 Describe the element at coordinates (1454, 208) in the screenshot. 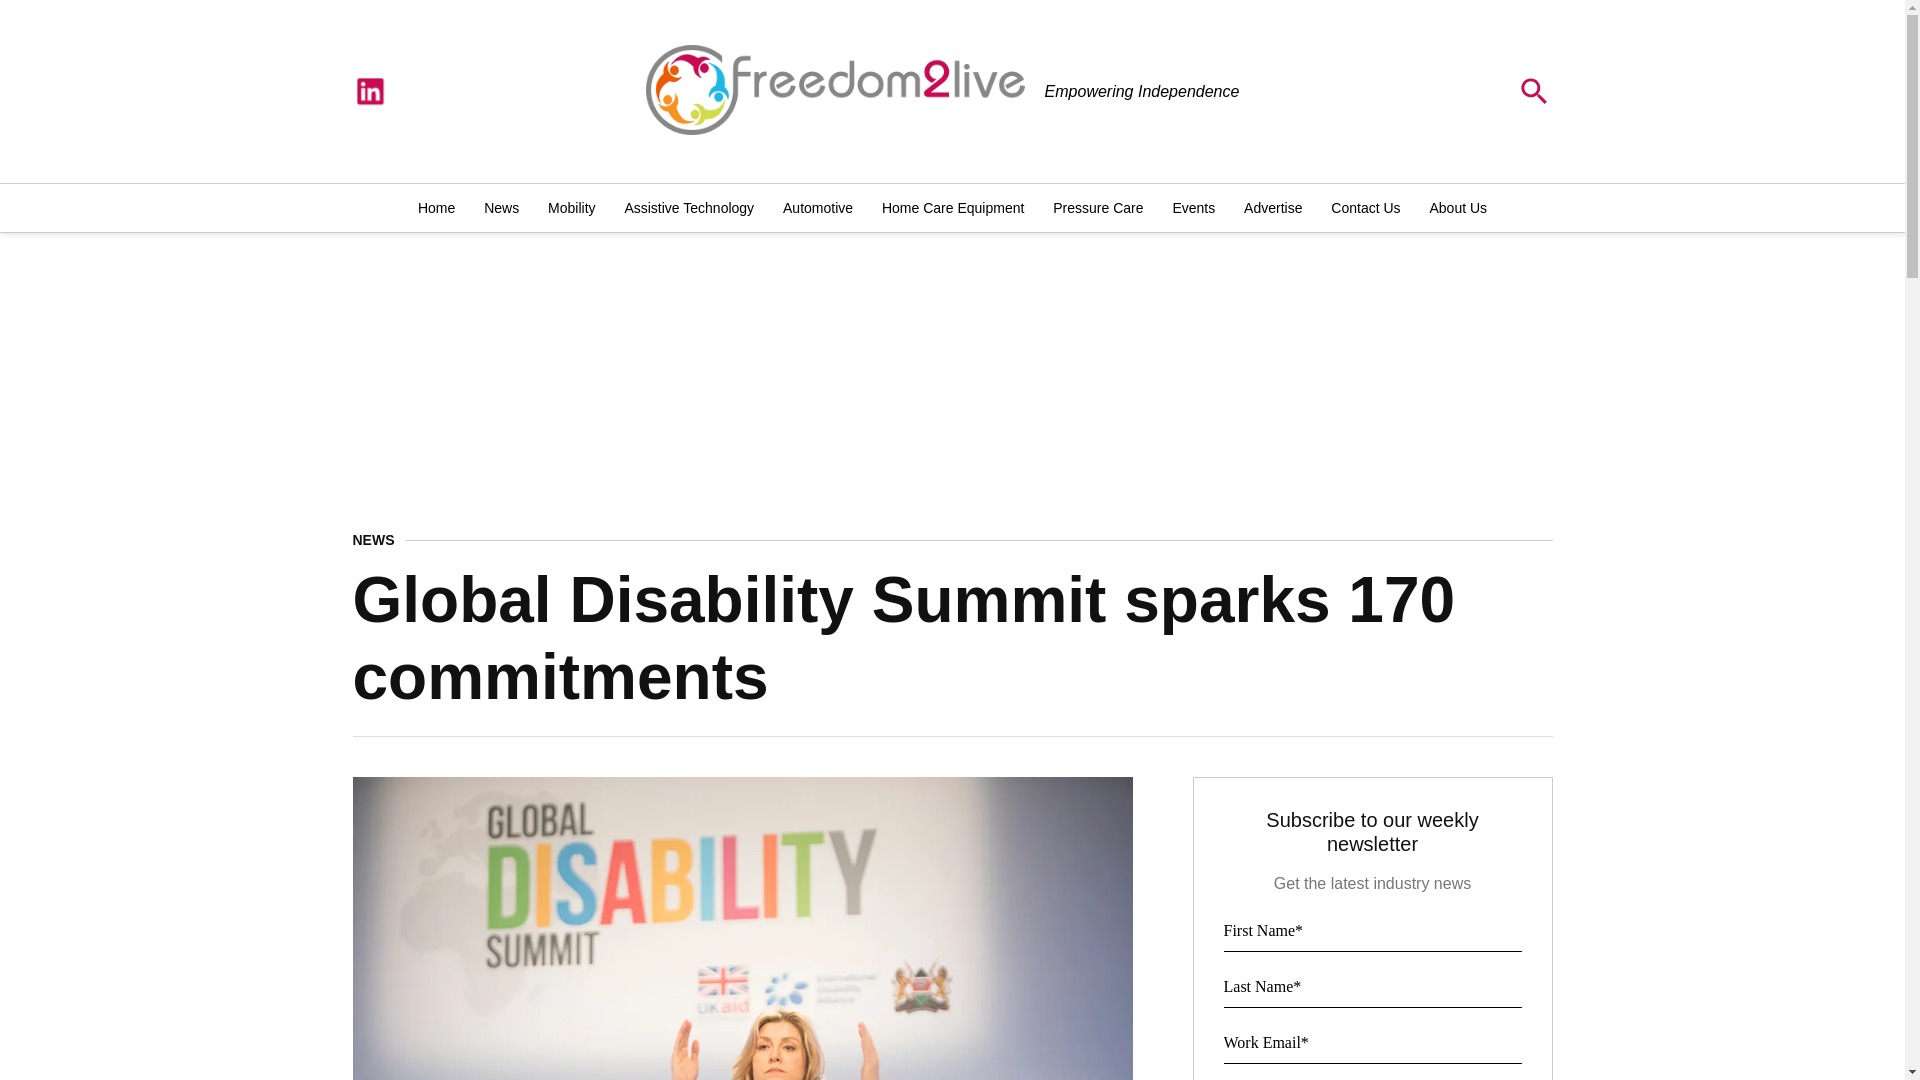

I see `About Us` at that location.